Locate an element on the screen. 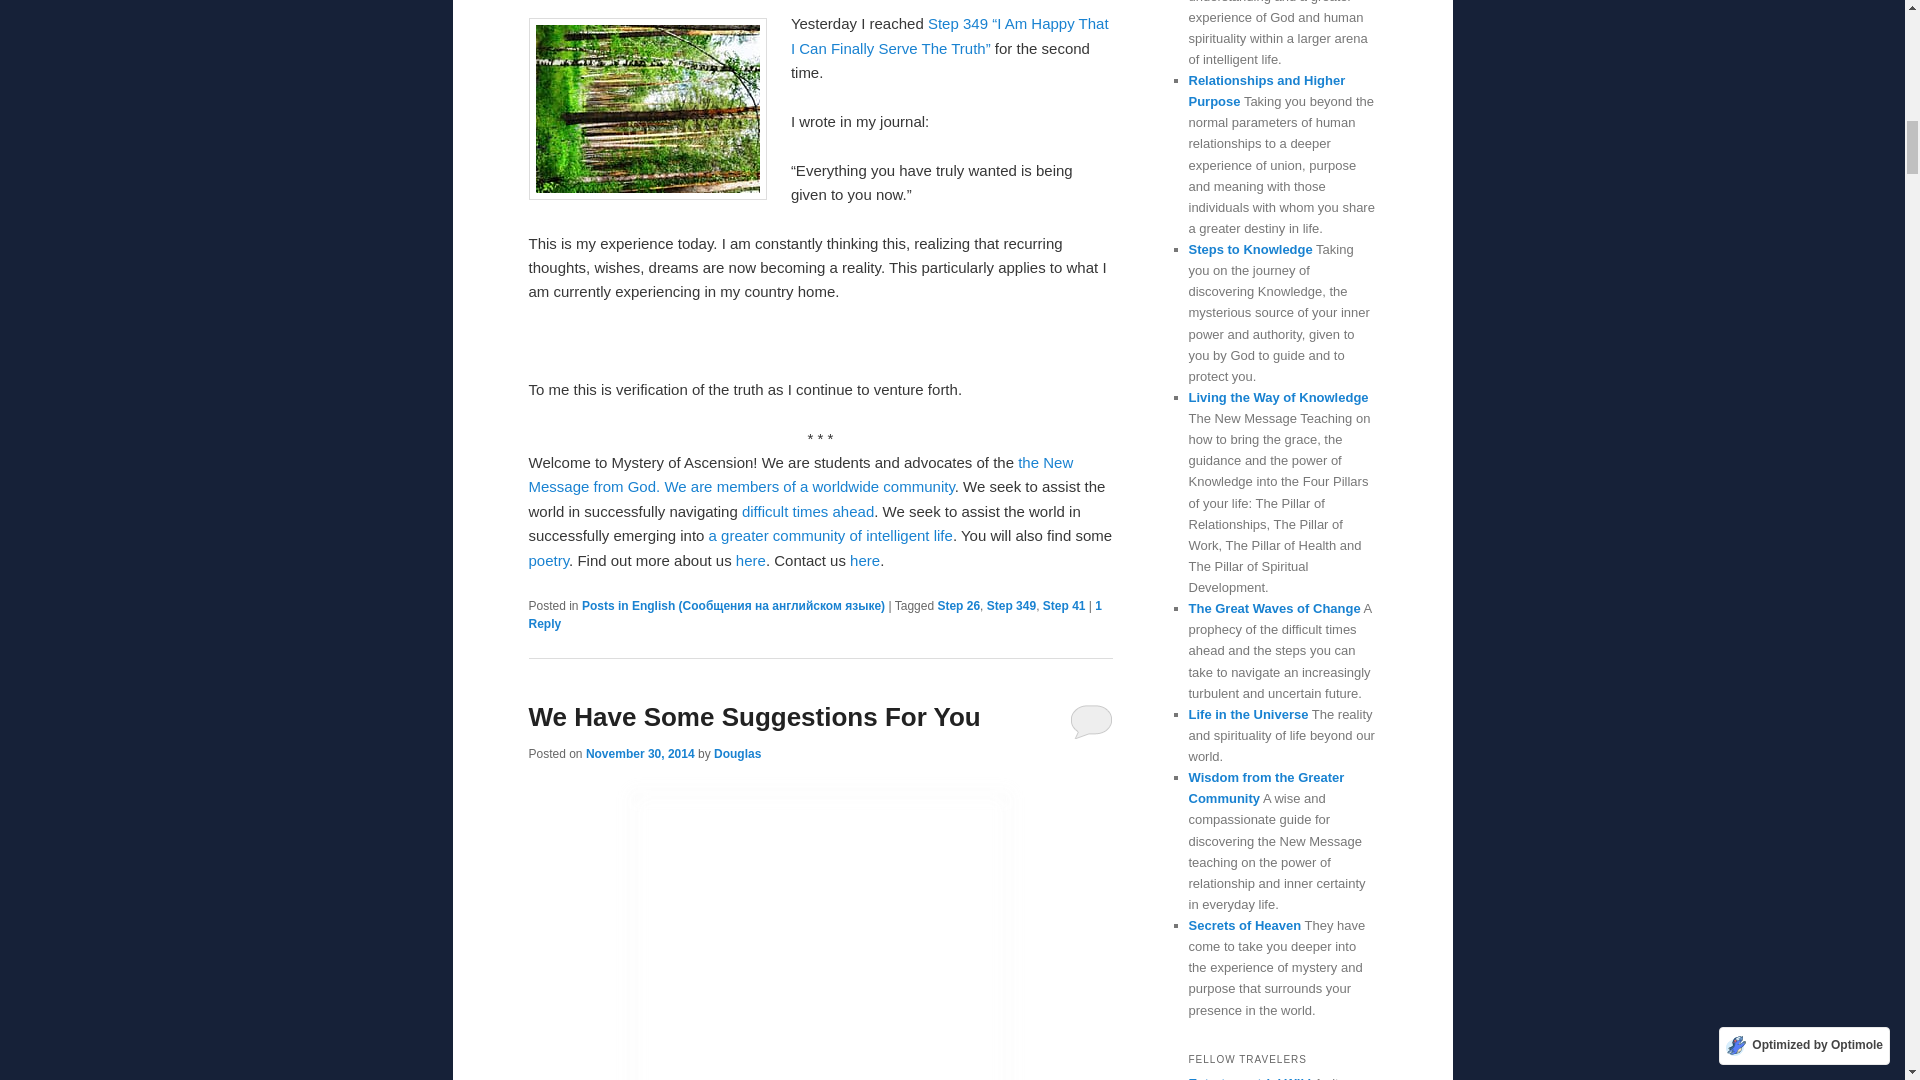 The image size is (1920, 1080). We Have Some Suggestions For You is located at coordinates (754, 717).